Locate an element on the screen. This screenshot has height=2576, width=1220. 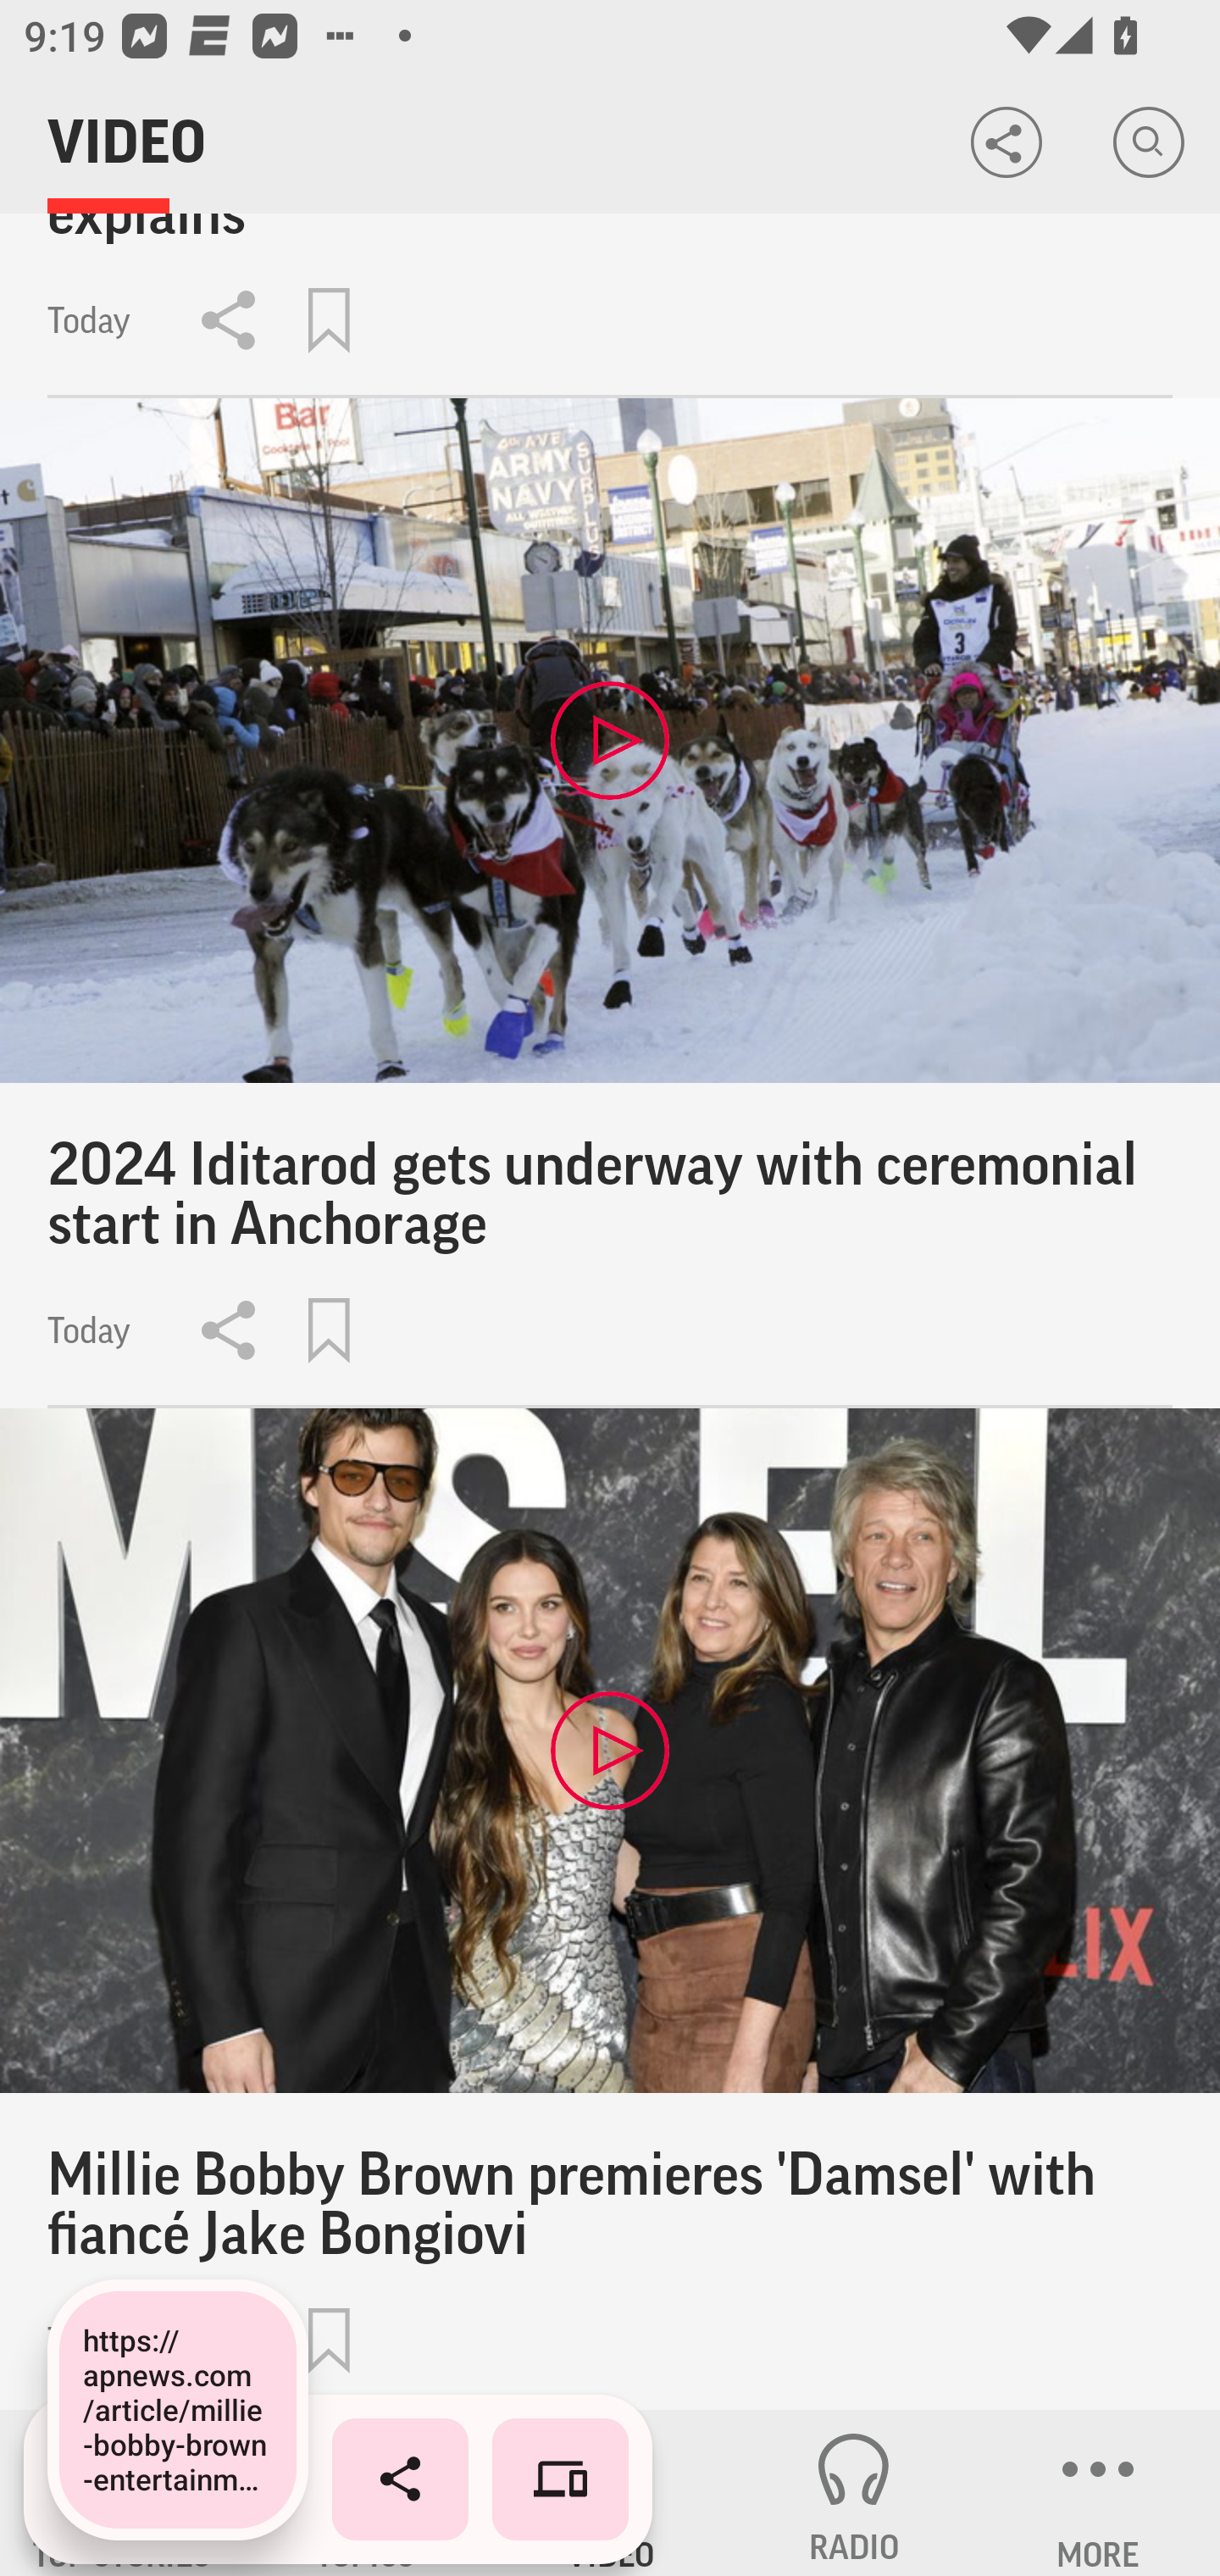
MORE is located at coordinates (1098, 2493).